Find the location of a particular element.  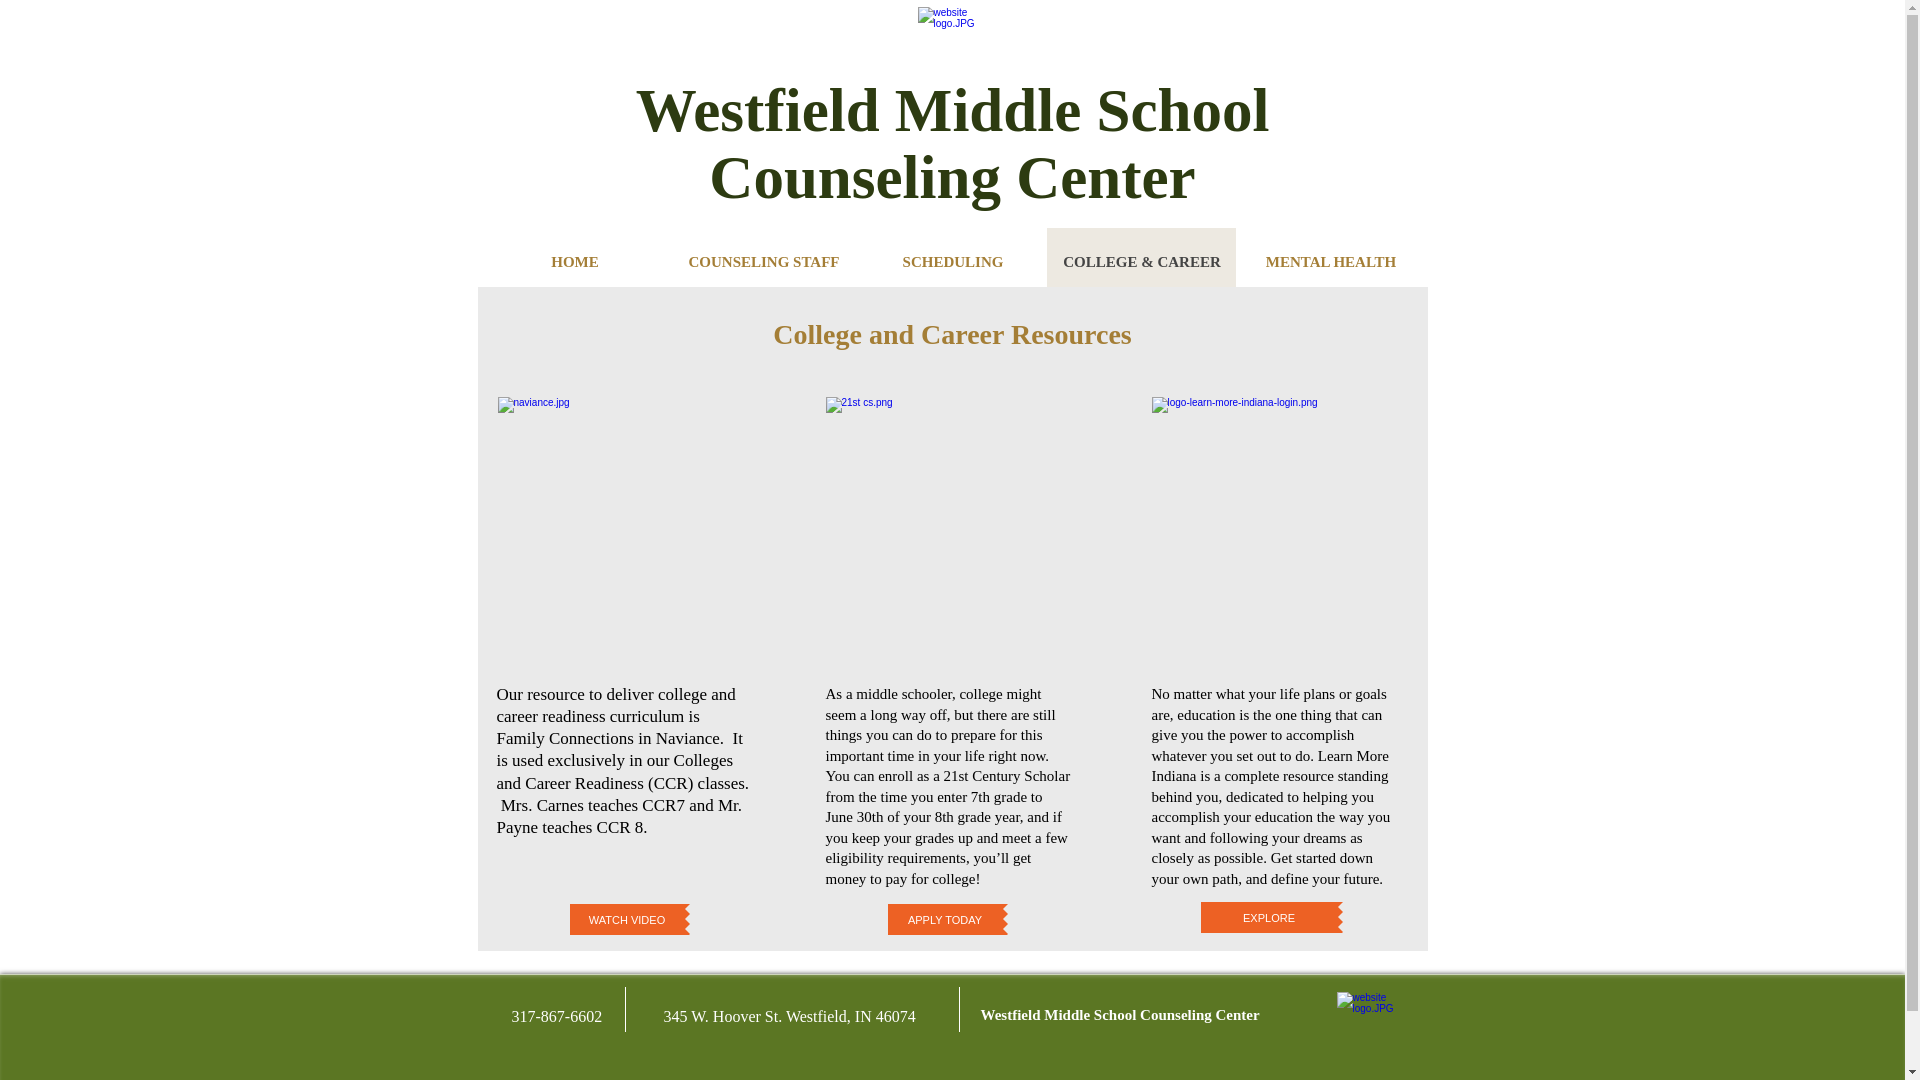

MENTAL HEALTH is located at coordinates (1268, 917).